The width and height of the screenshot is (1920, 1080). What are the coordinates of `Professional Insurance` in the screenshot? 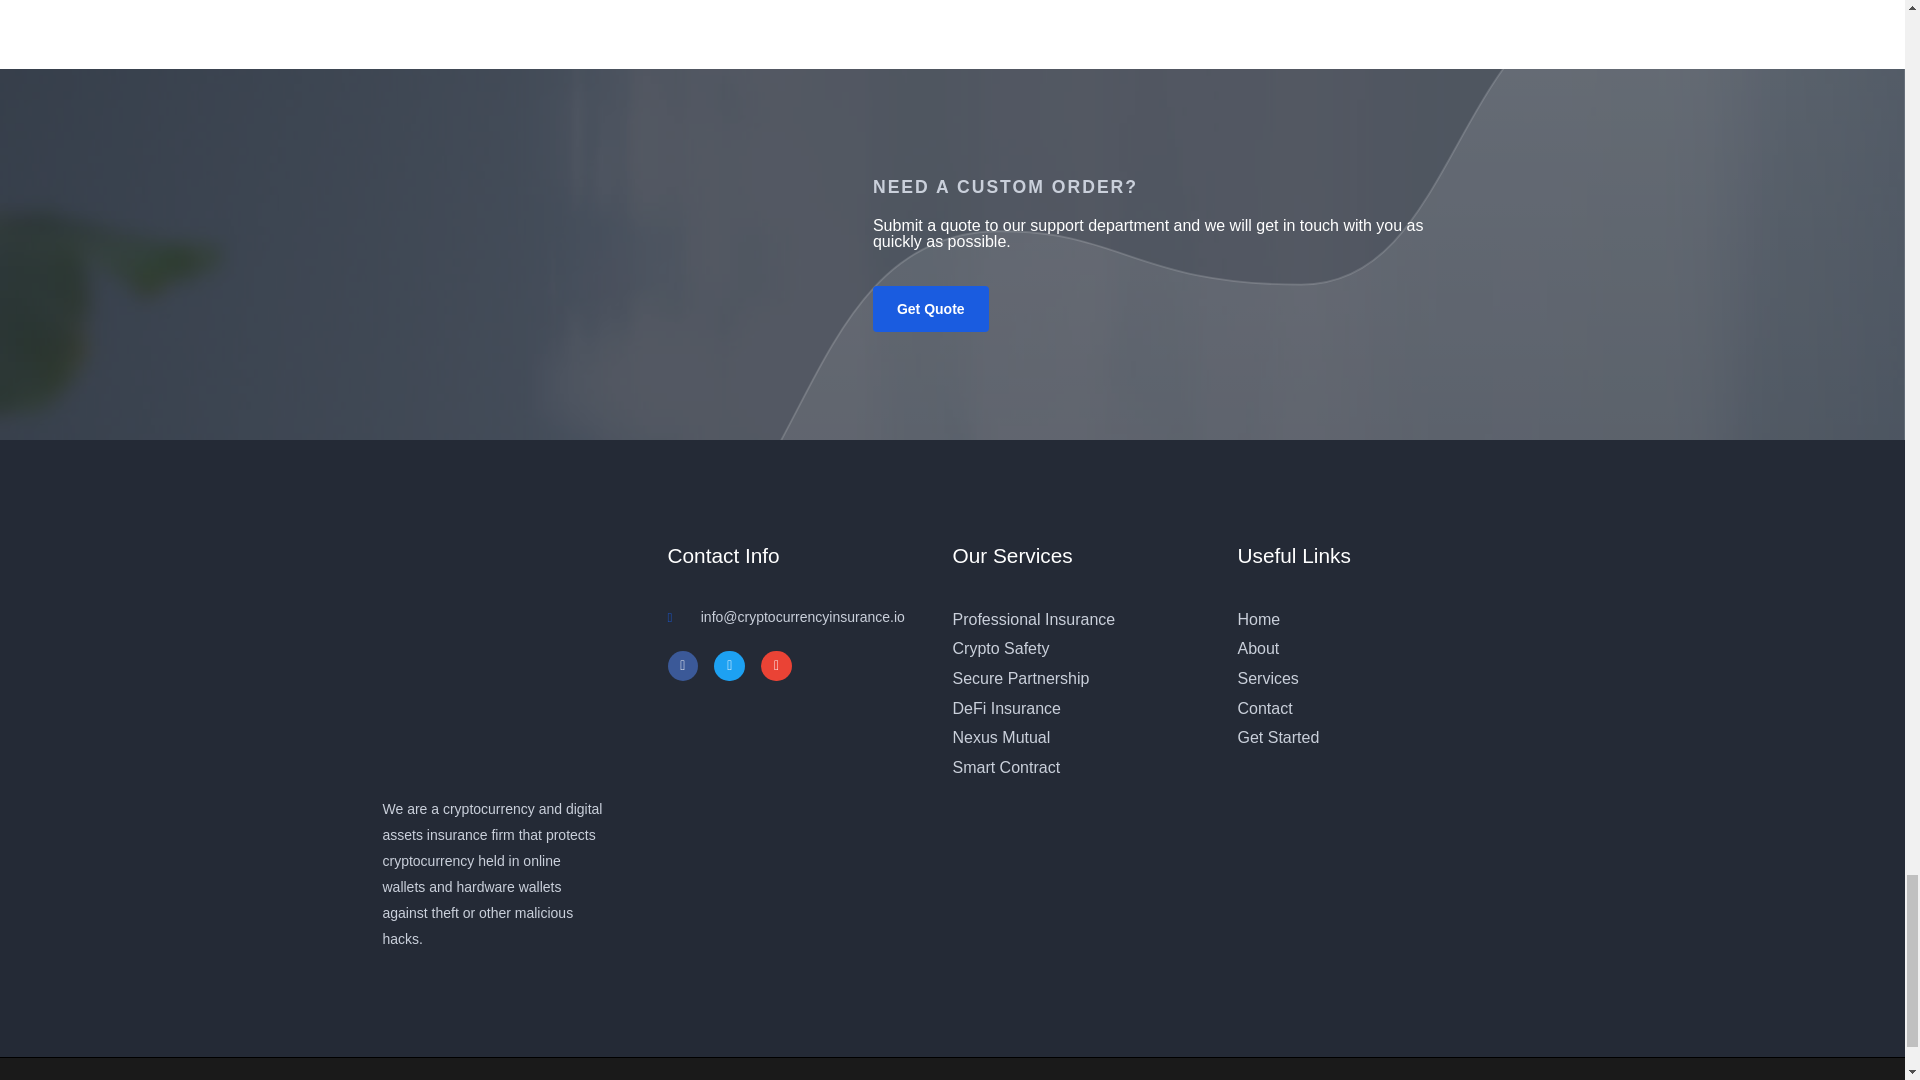 It's located at (1082, 620).